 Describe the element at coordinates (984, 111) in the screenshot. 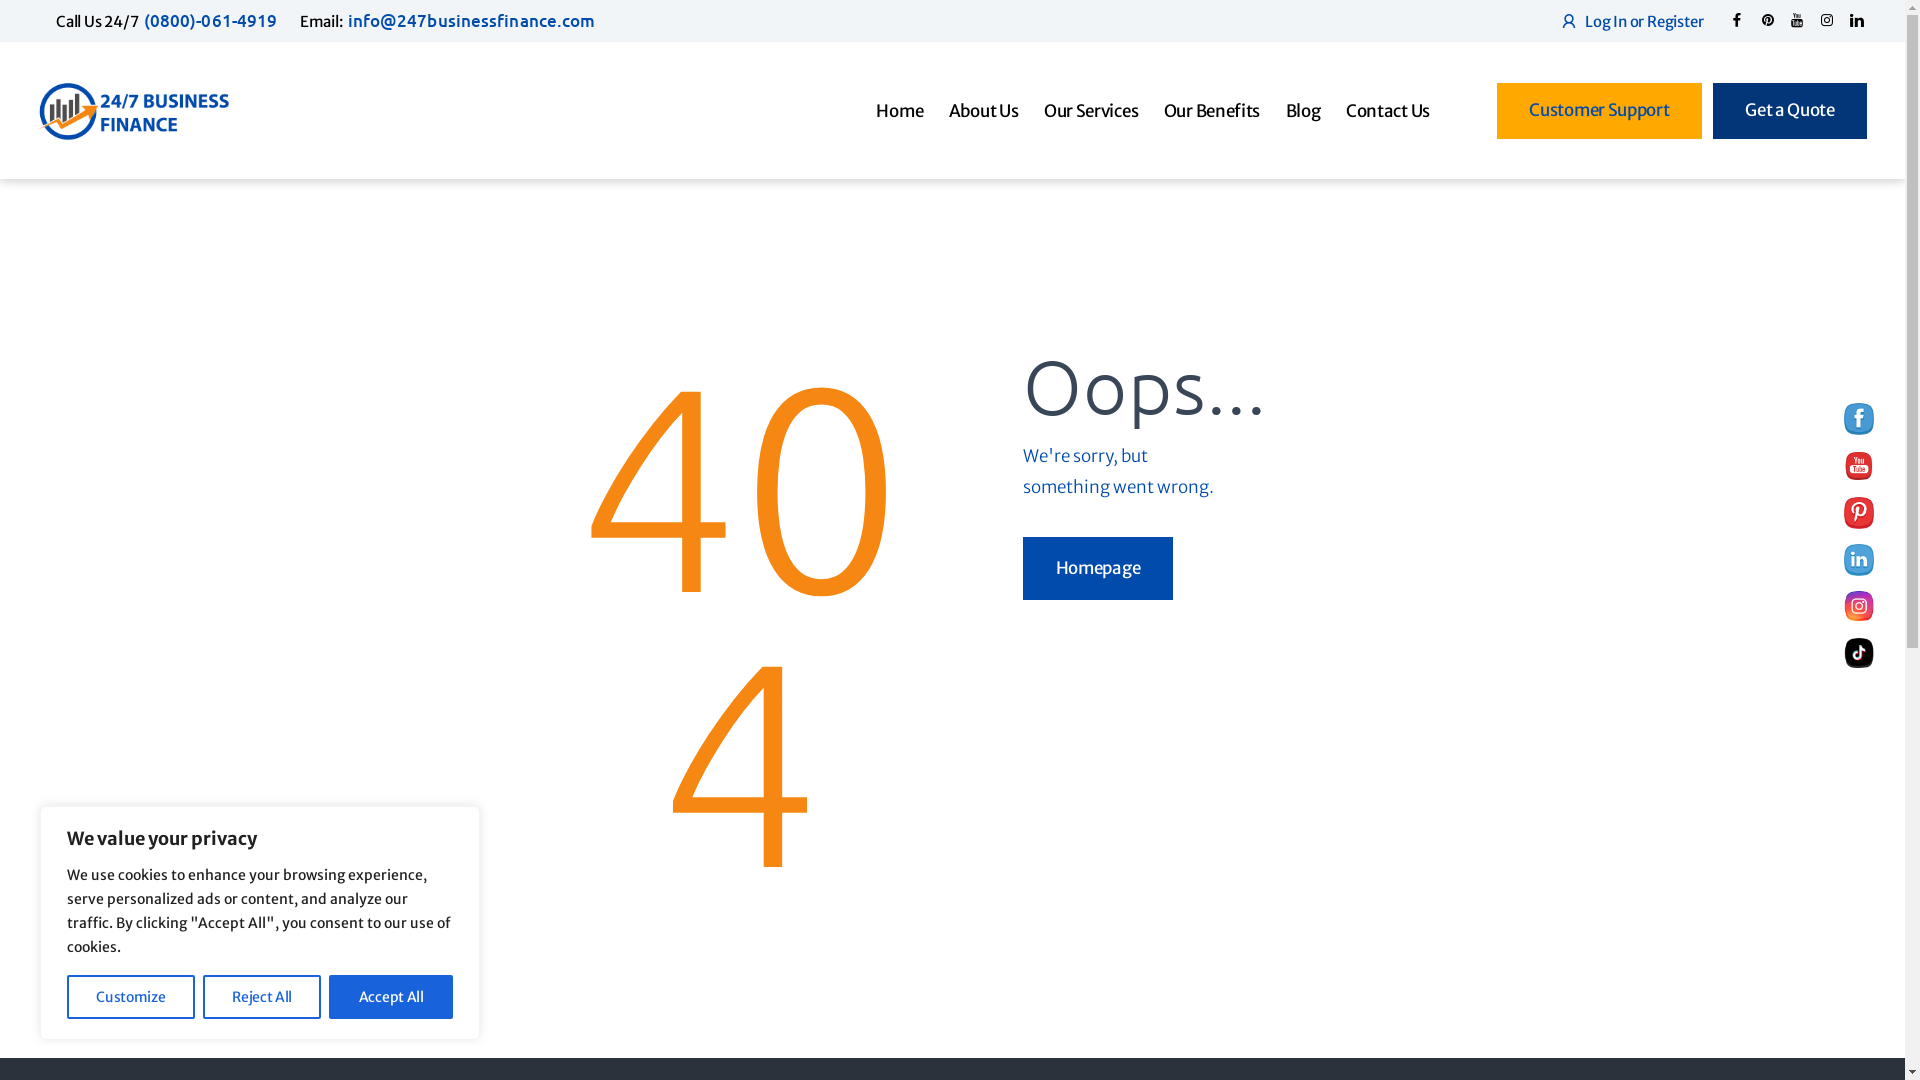

I see `About Us` at that location.